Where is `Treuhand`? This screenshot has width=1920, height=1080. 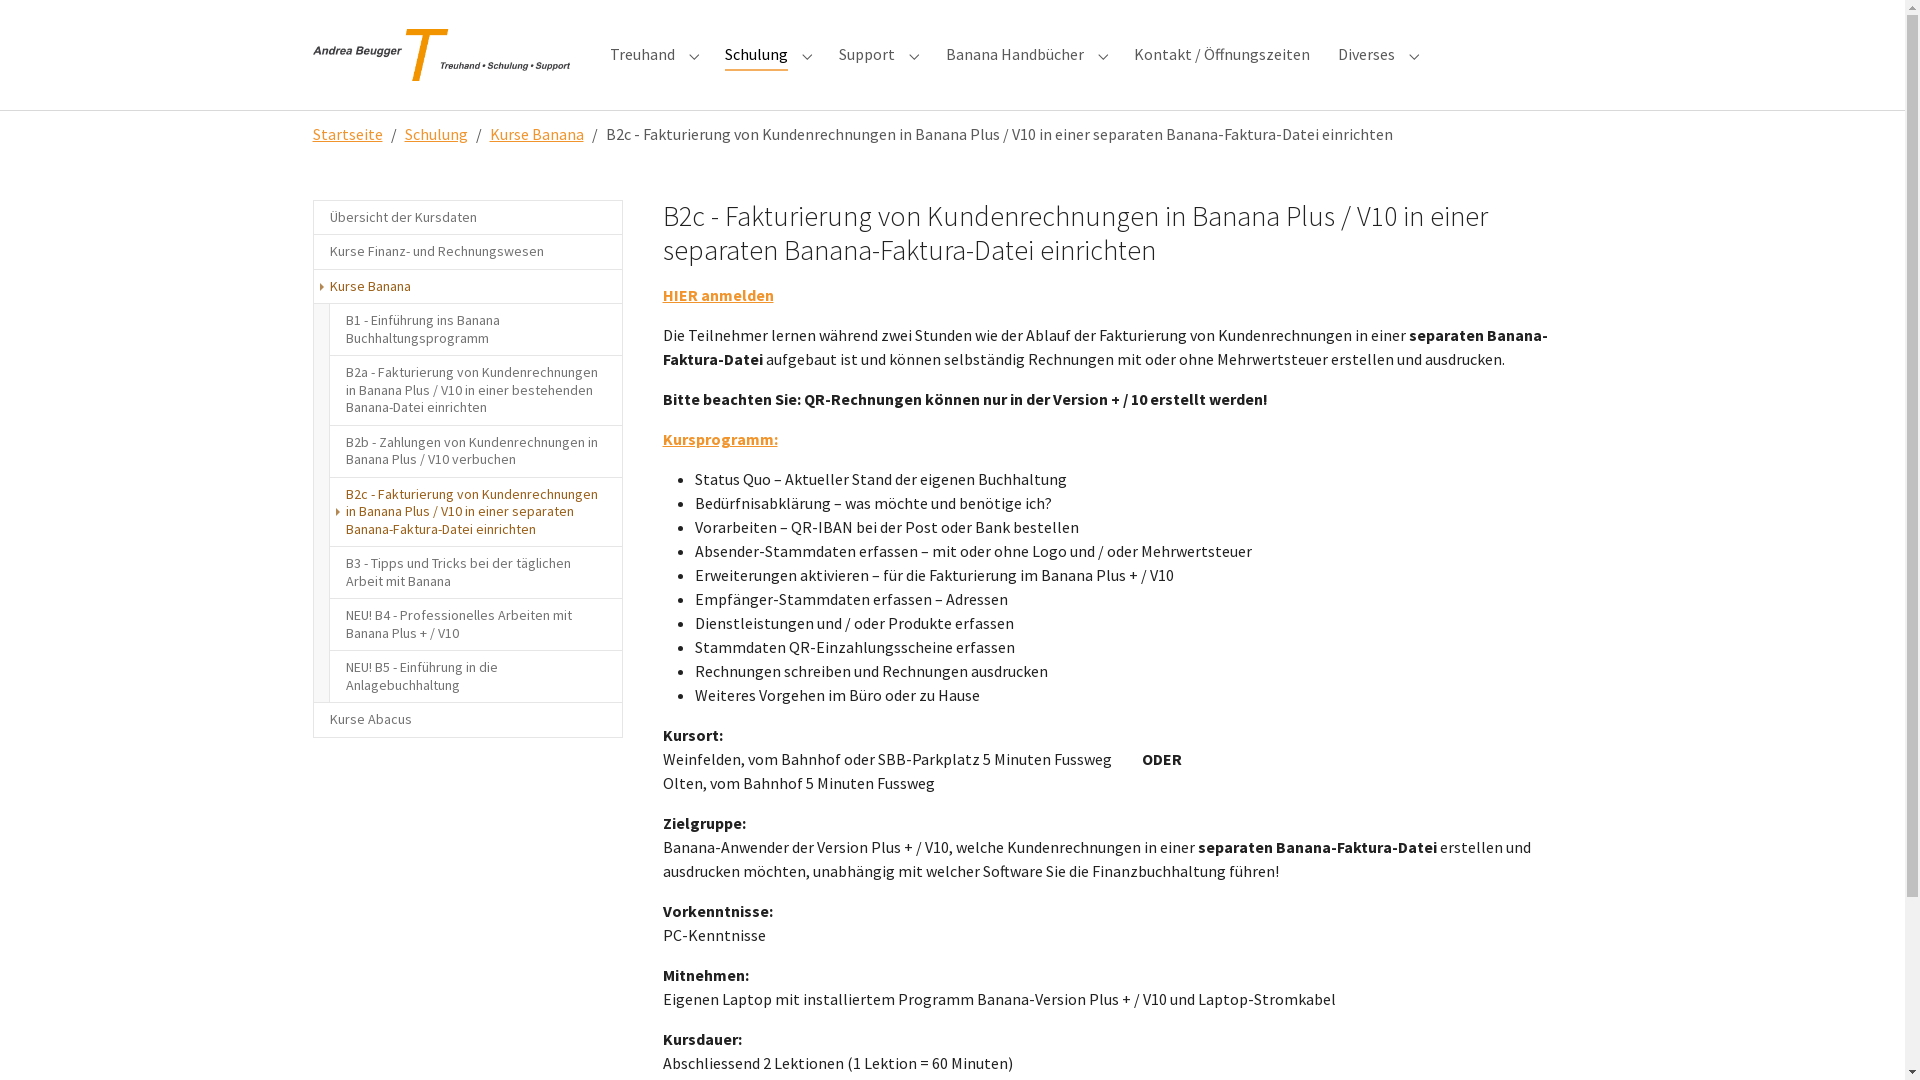 Treuhand is located at coordinates (642, 54).